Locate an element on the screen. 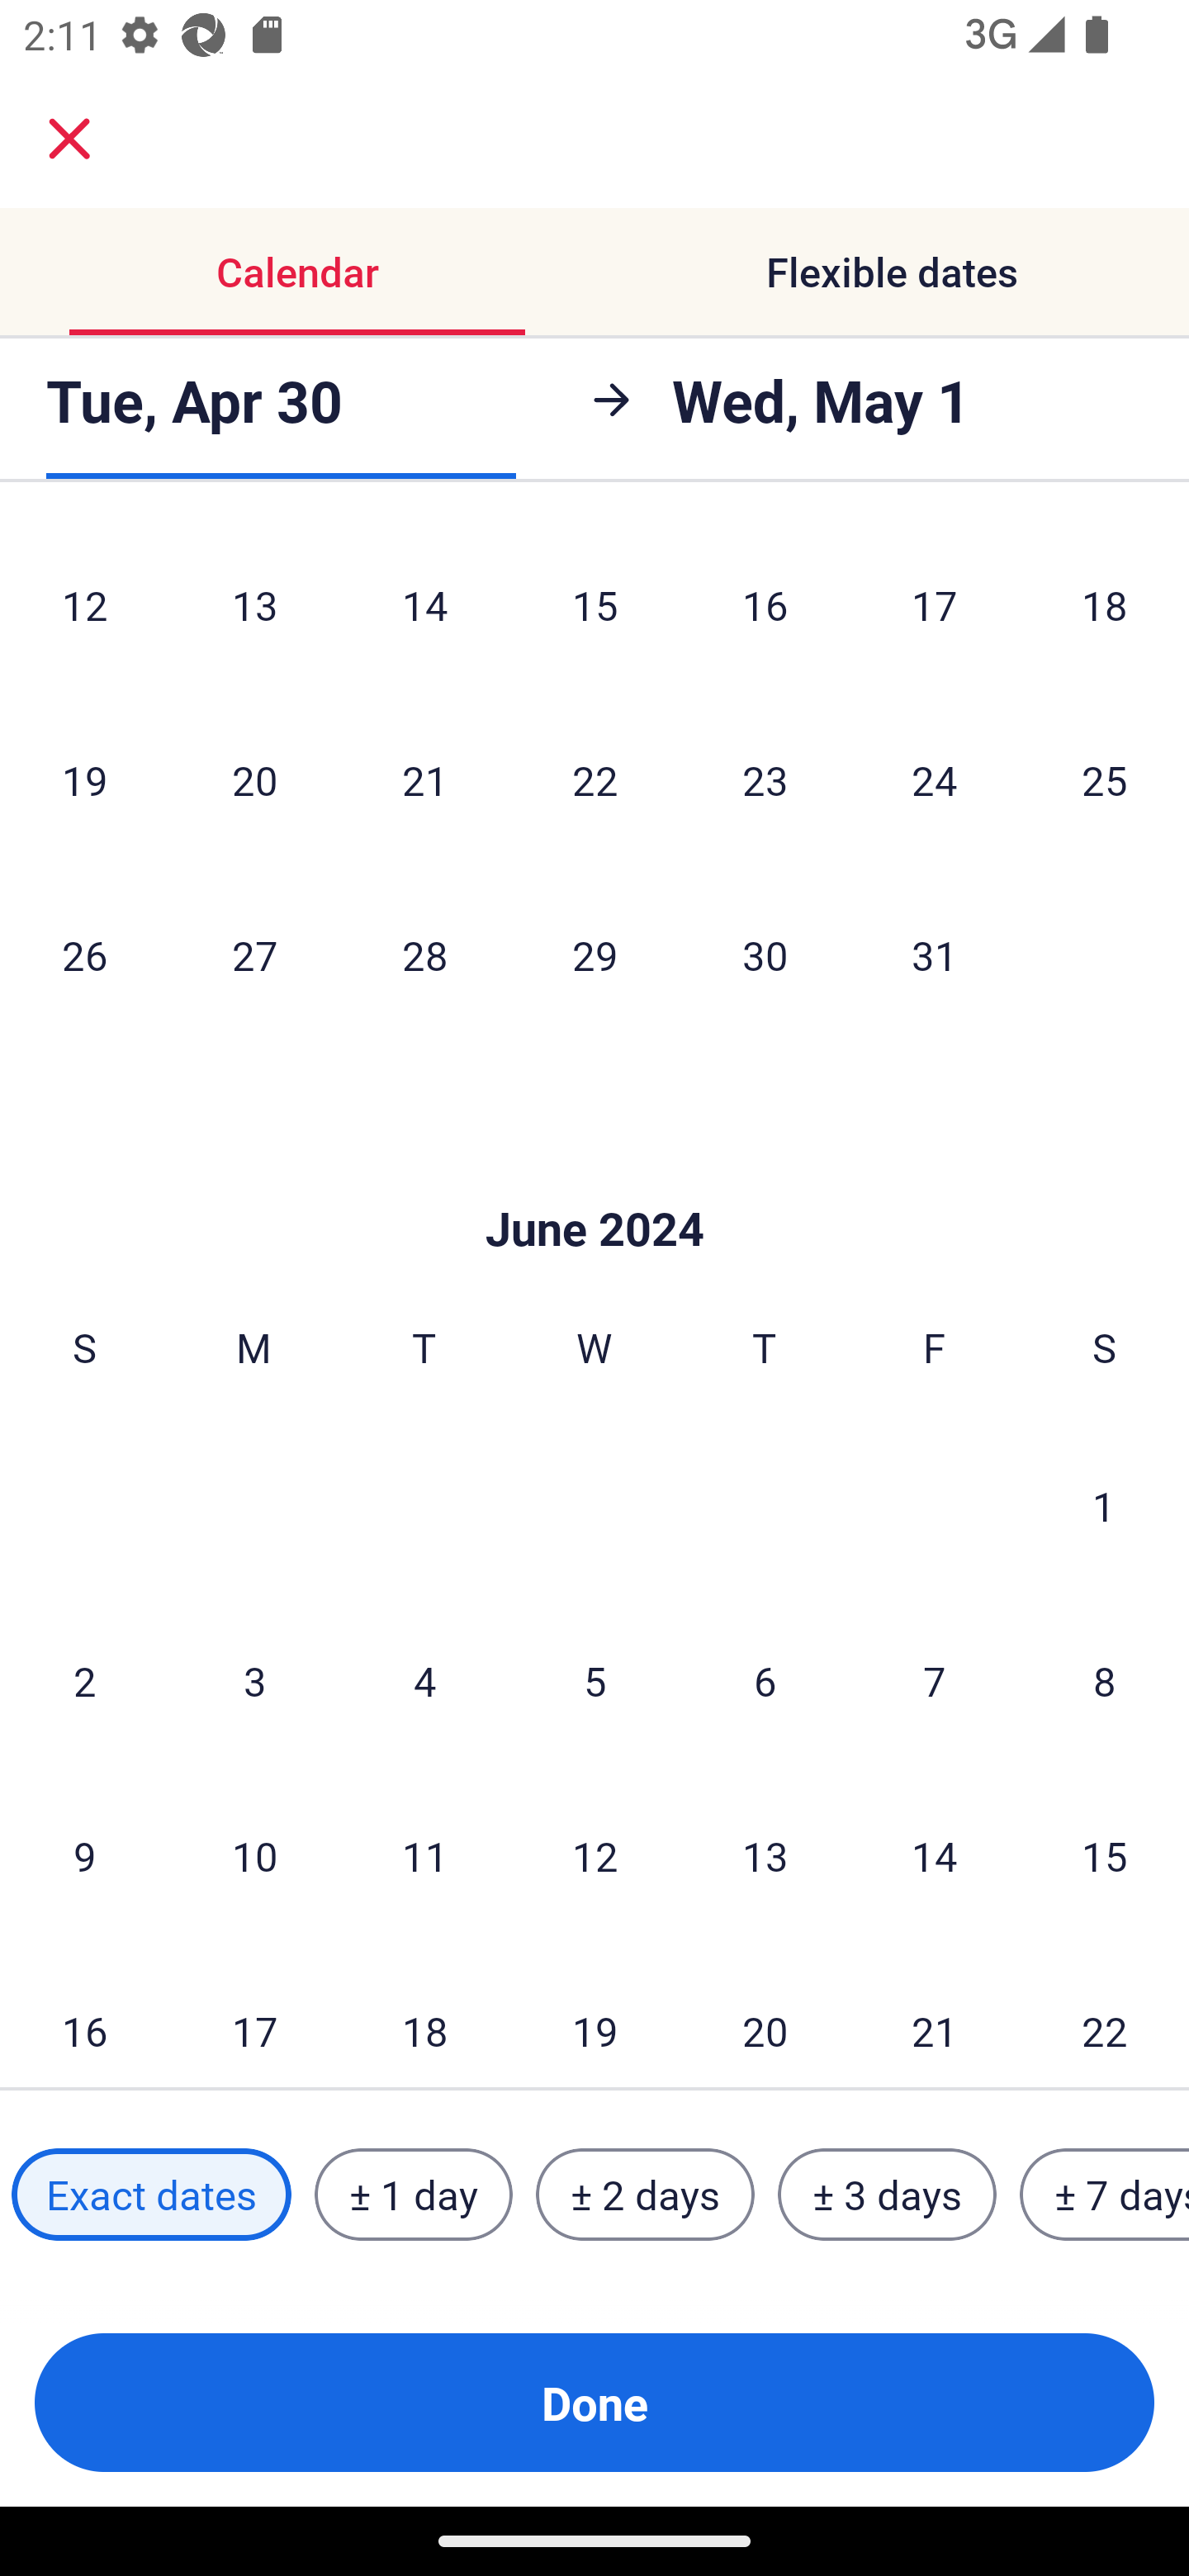  1 Saturday, June 1, 2024 is located at coordinates (1104, 1506).